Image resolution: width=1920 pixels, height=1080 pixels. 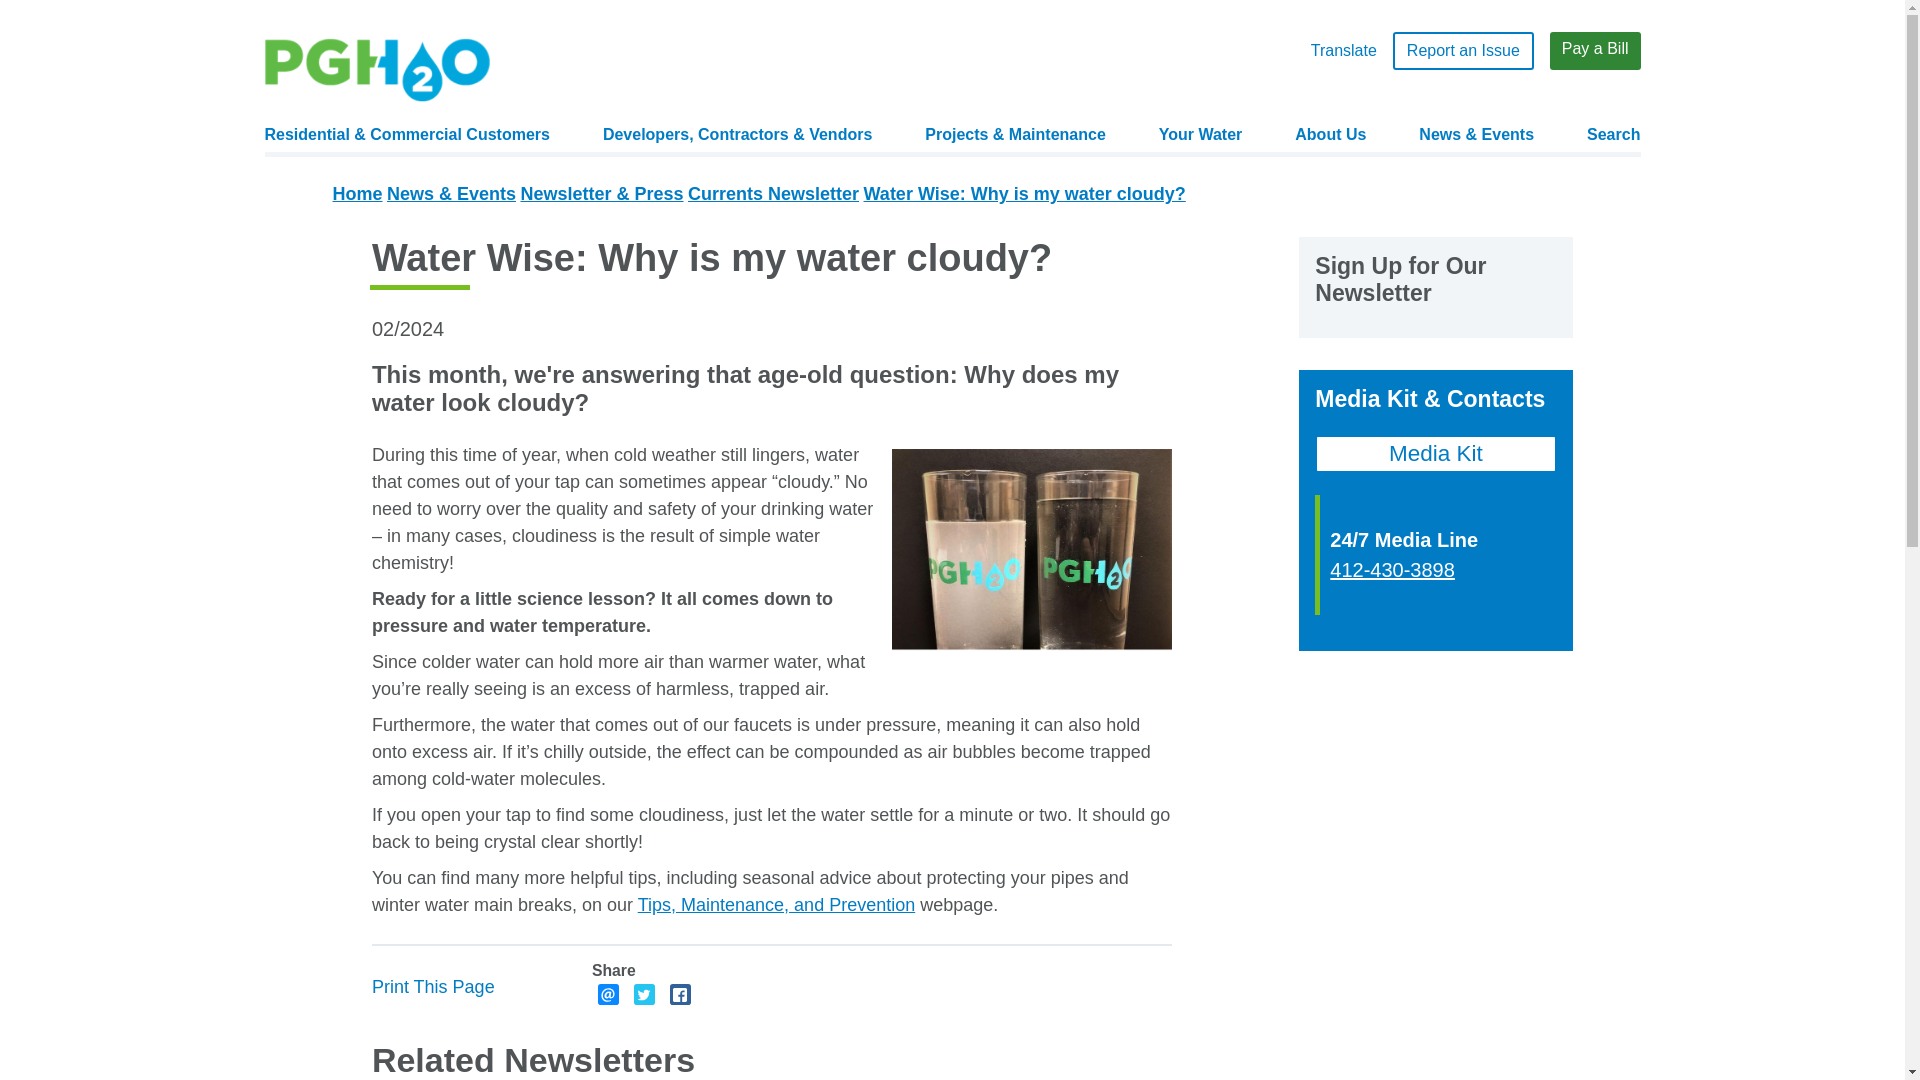 What do you see at coordinates (752, 180) in the screenshot?
I see `Information for projects involving a service connection` at bounding box center [752, 180].